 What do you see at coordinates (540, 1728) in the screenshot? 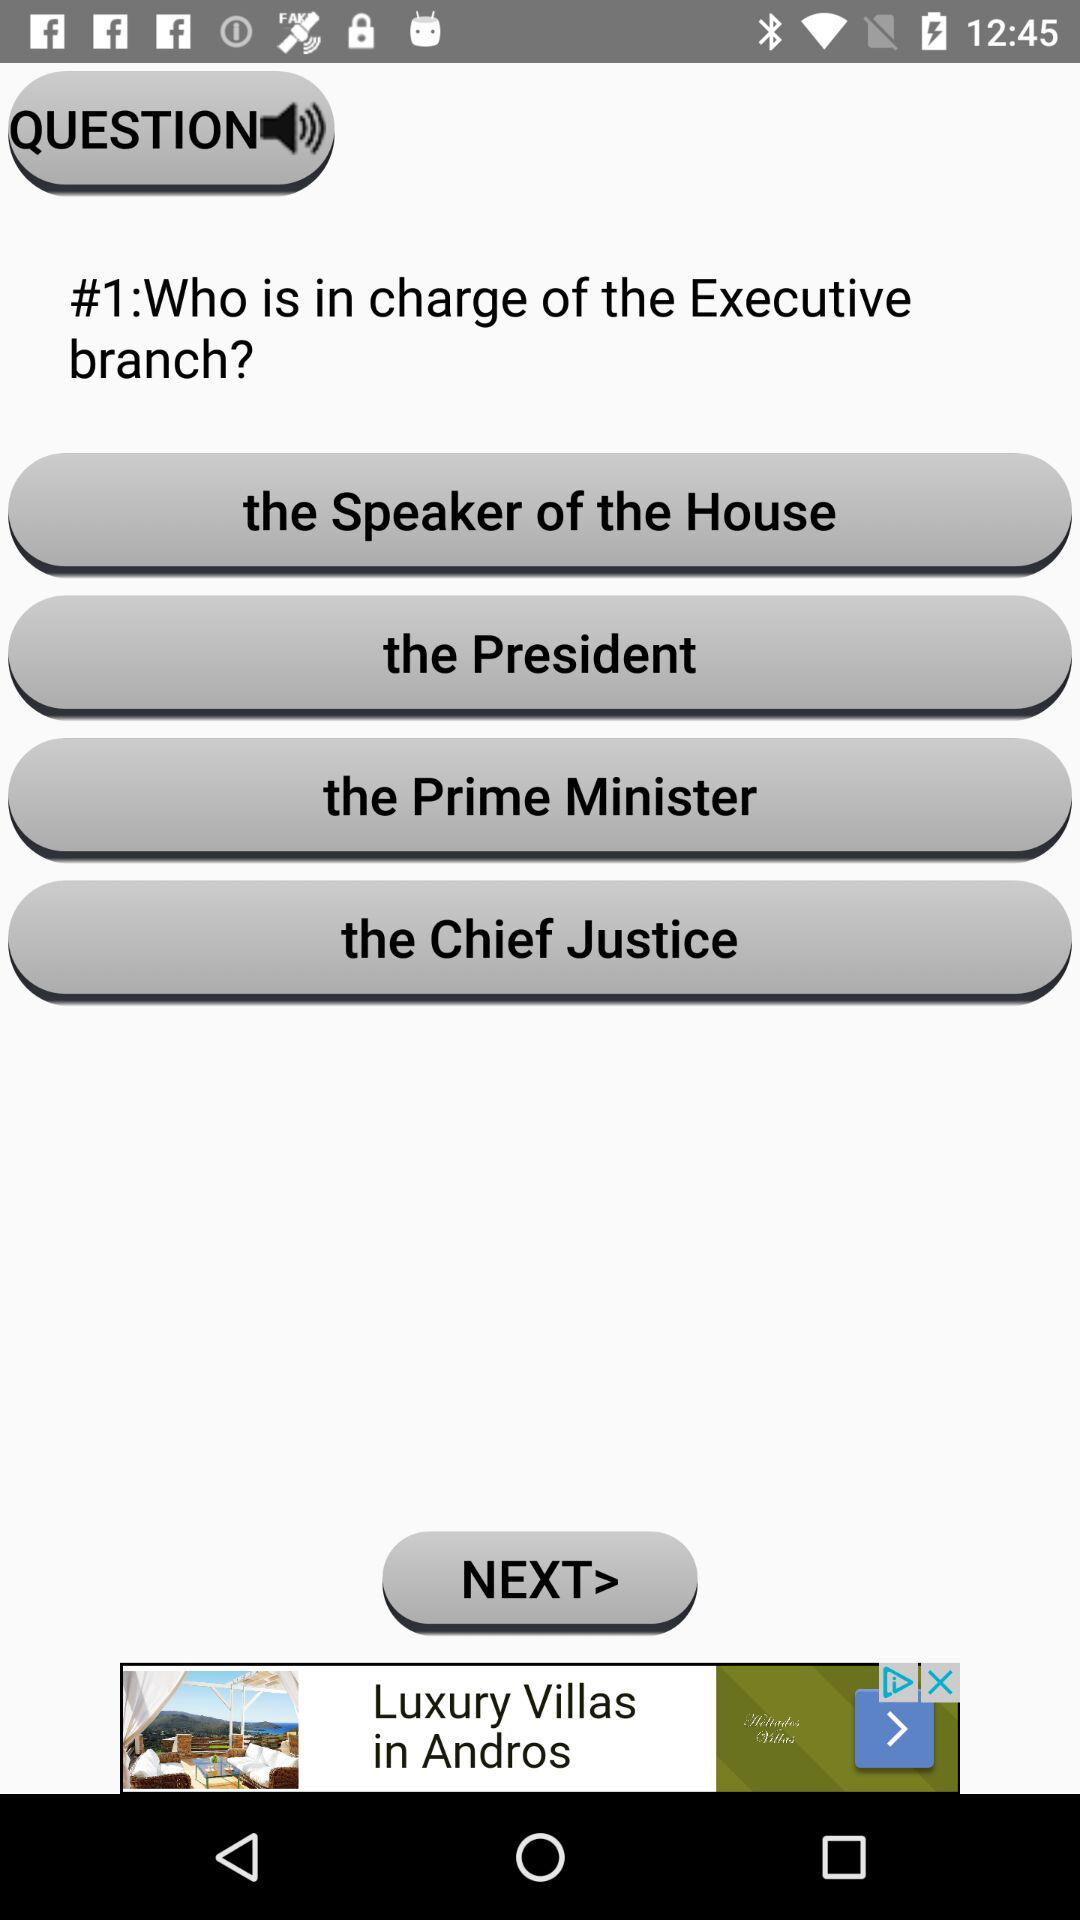
I see `advertisement panel` at bounding box center [540, 1728].